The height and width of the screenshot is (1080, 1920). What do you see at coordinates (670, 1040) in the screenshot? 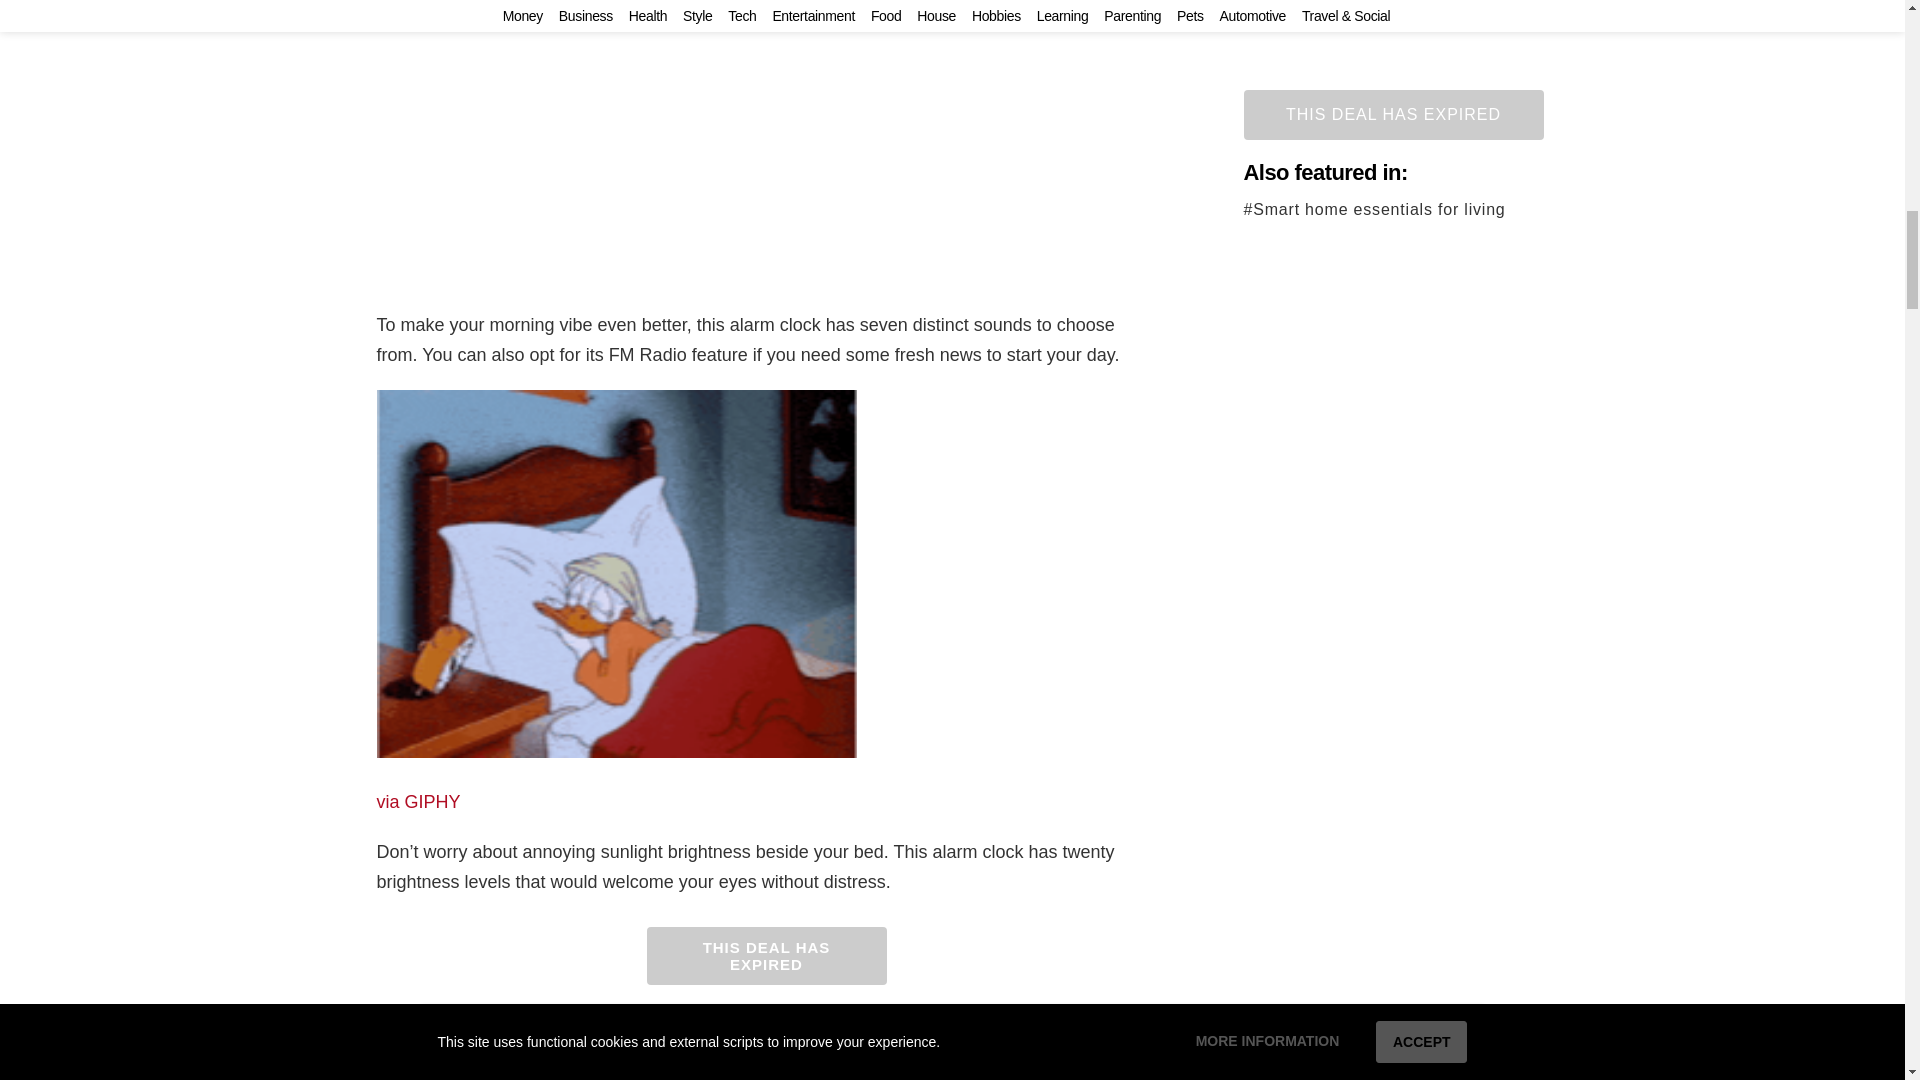
I see `Smart home essentials for living` at bounding box center [670, 1040].